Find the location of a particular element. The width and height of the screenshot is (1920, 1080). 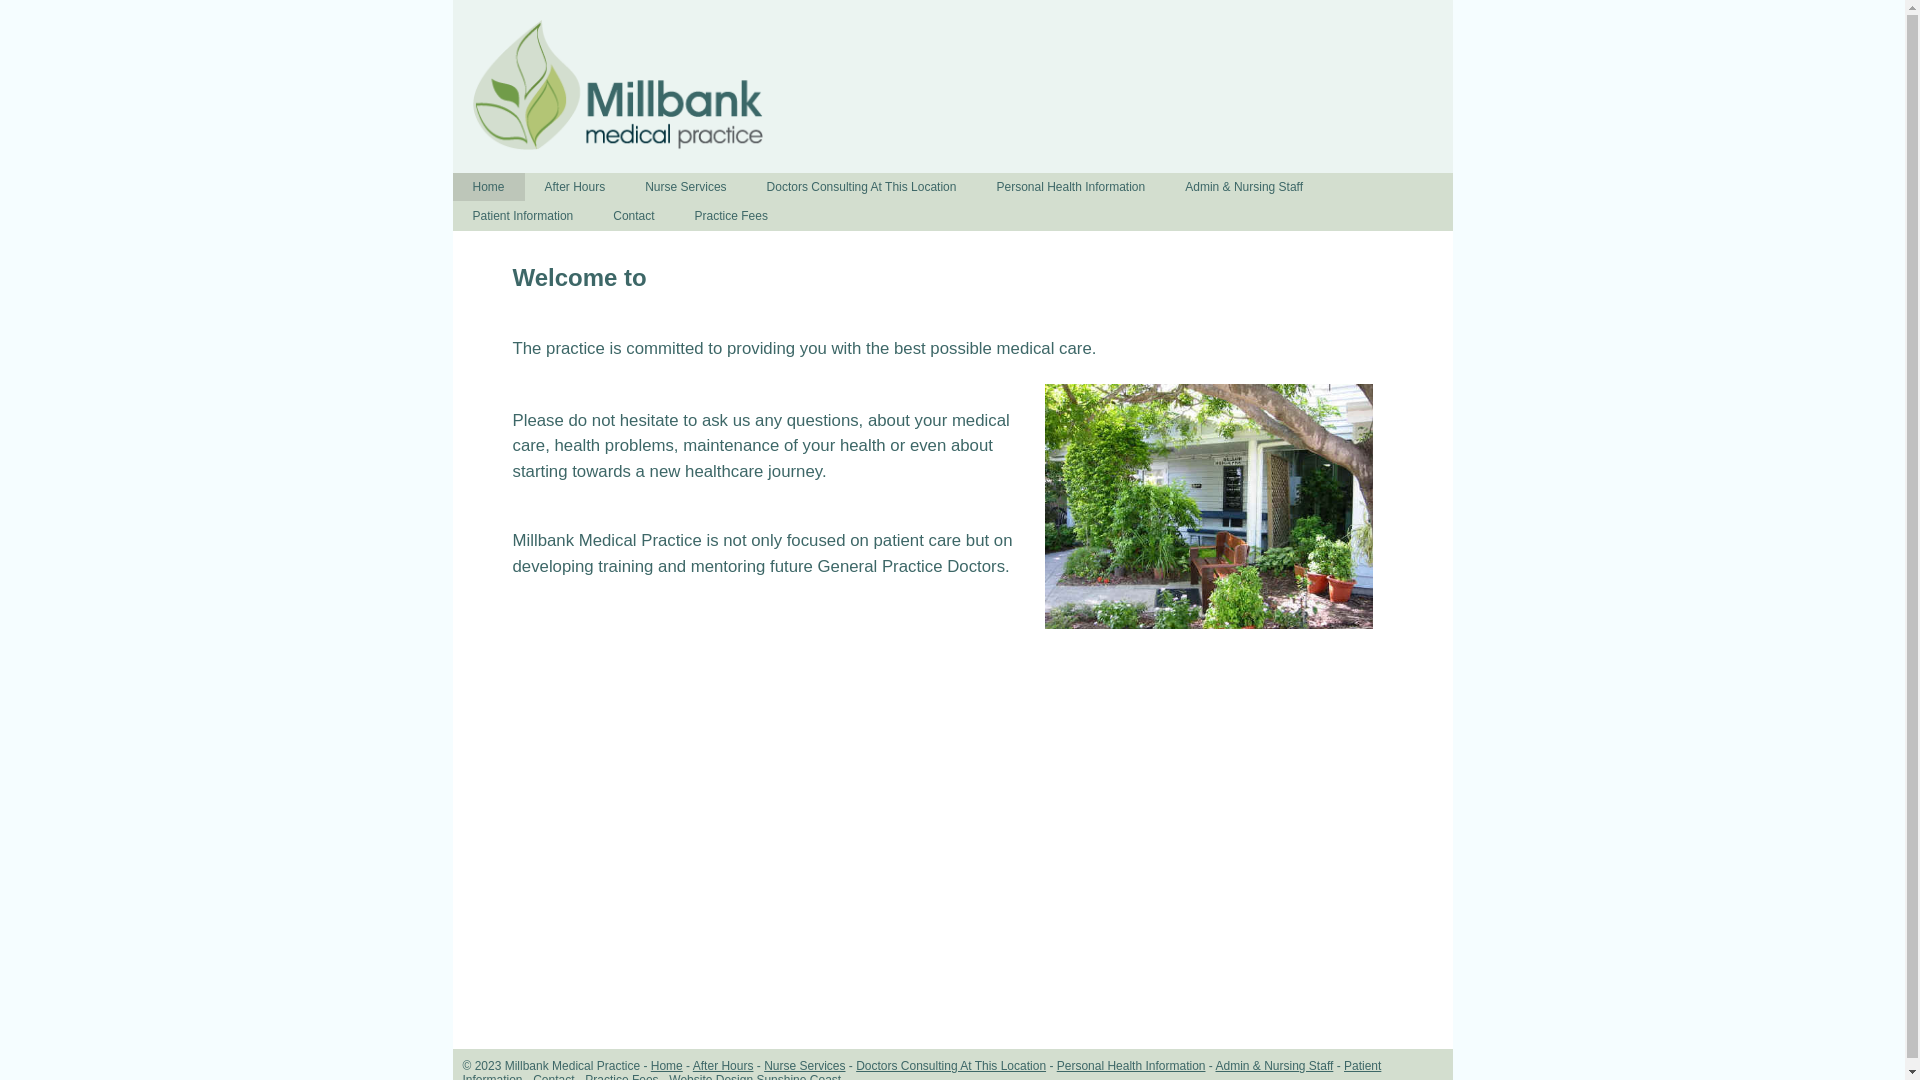

Personal Health Information is located at coordinates (1070, 187).